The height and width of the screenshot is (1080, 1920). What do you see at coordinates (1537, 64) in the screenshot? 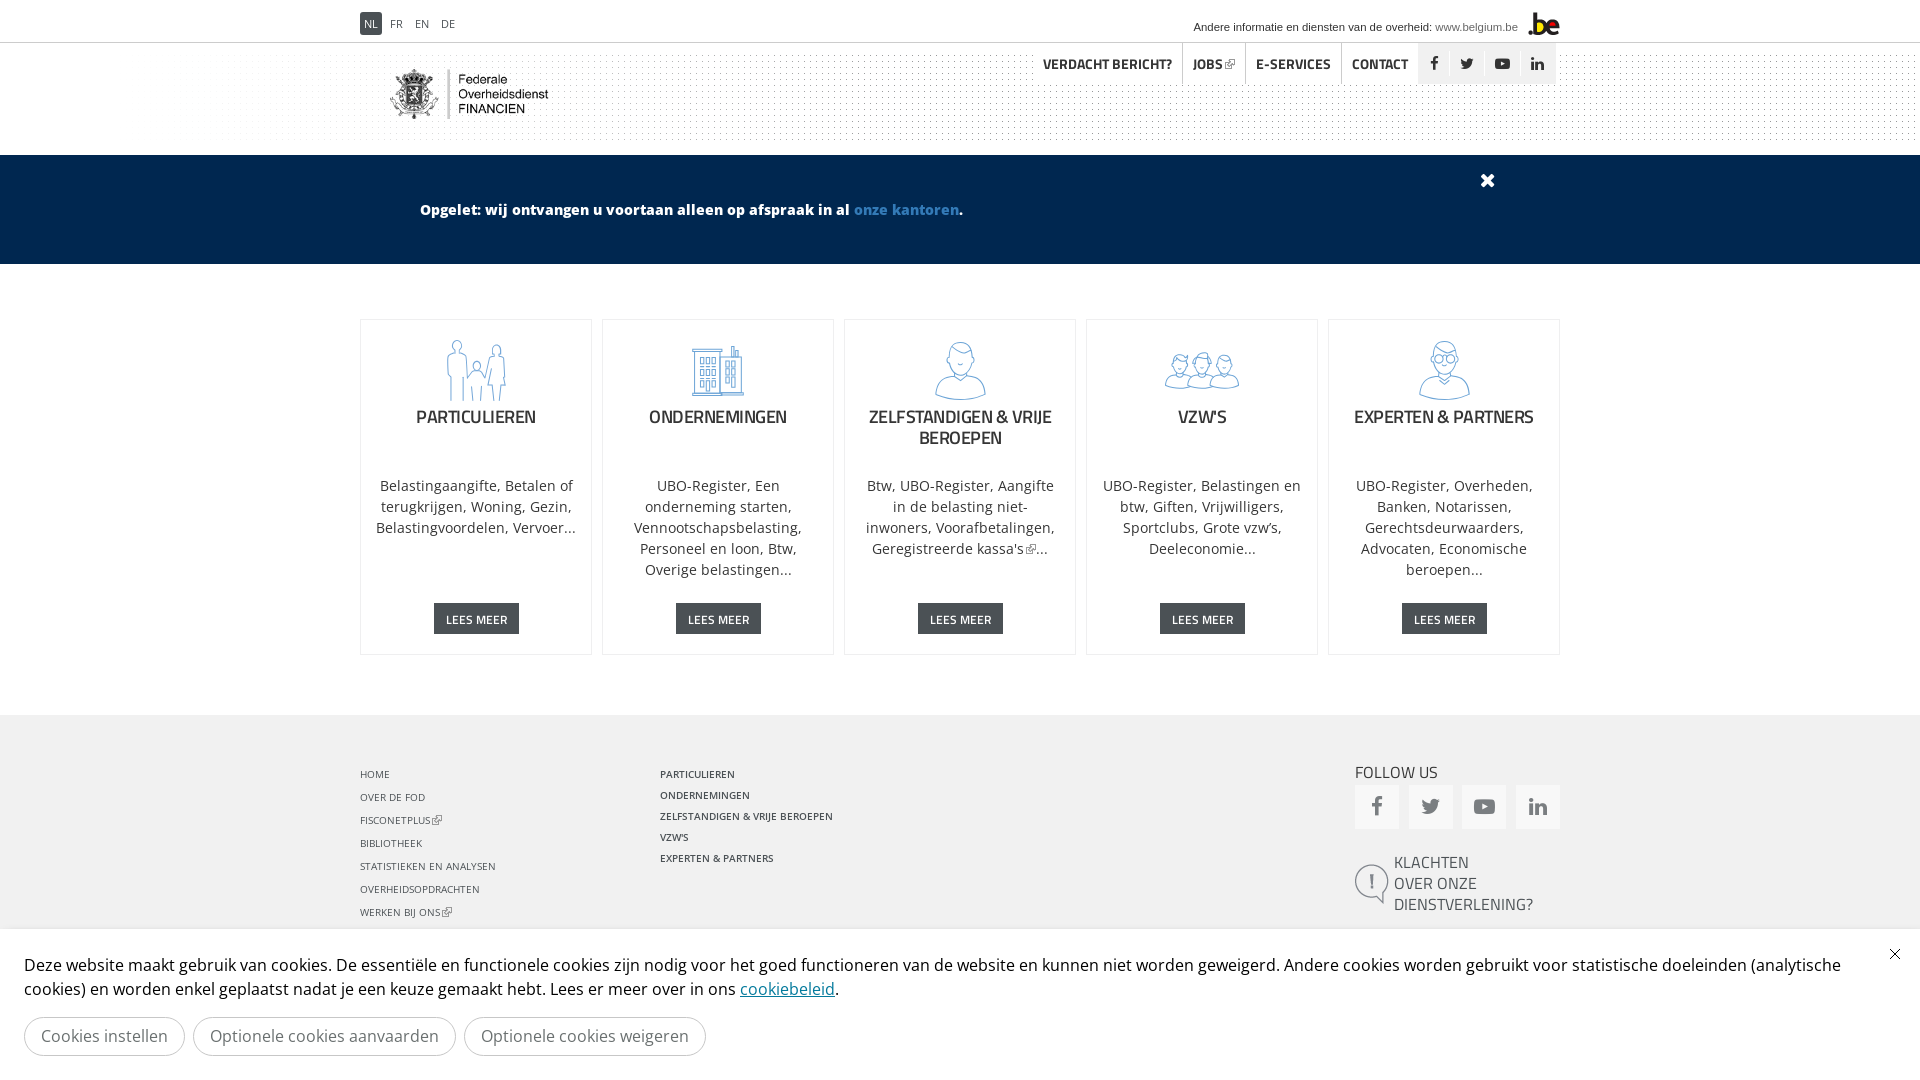
I see `Linkedin` at bounding box center [1537, 64].